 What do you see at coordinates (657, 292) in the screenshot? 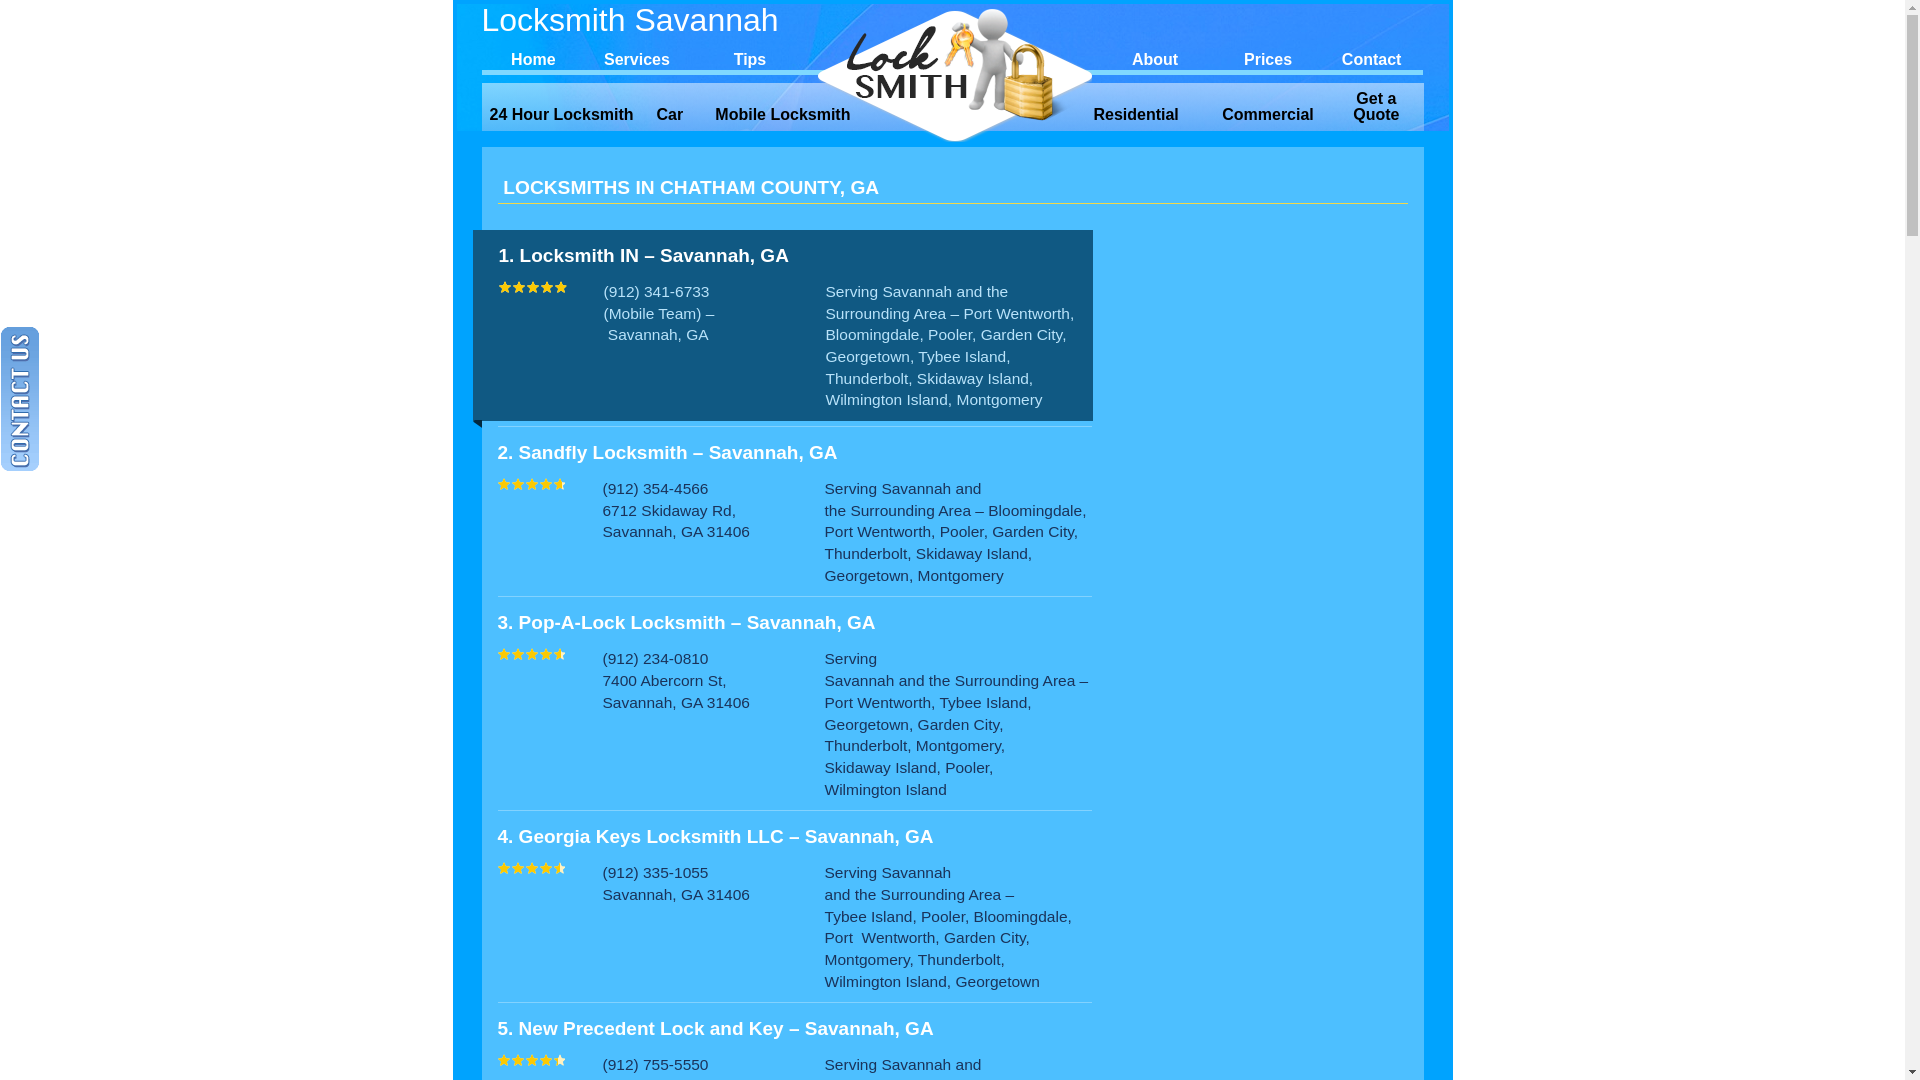
I see `(912) 341-6733` at bounding box center [657, 292].